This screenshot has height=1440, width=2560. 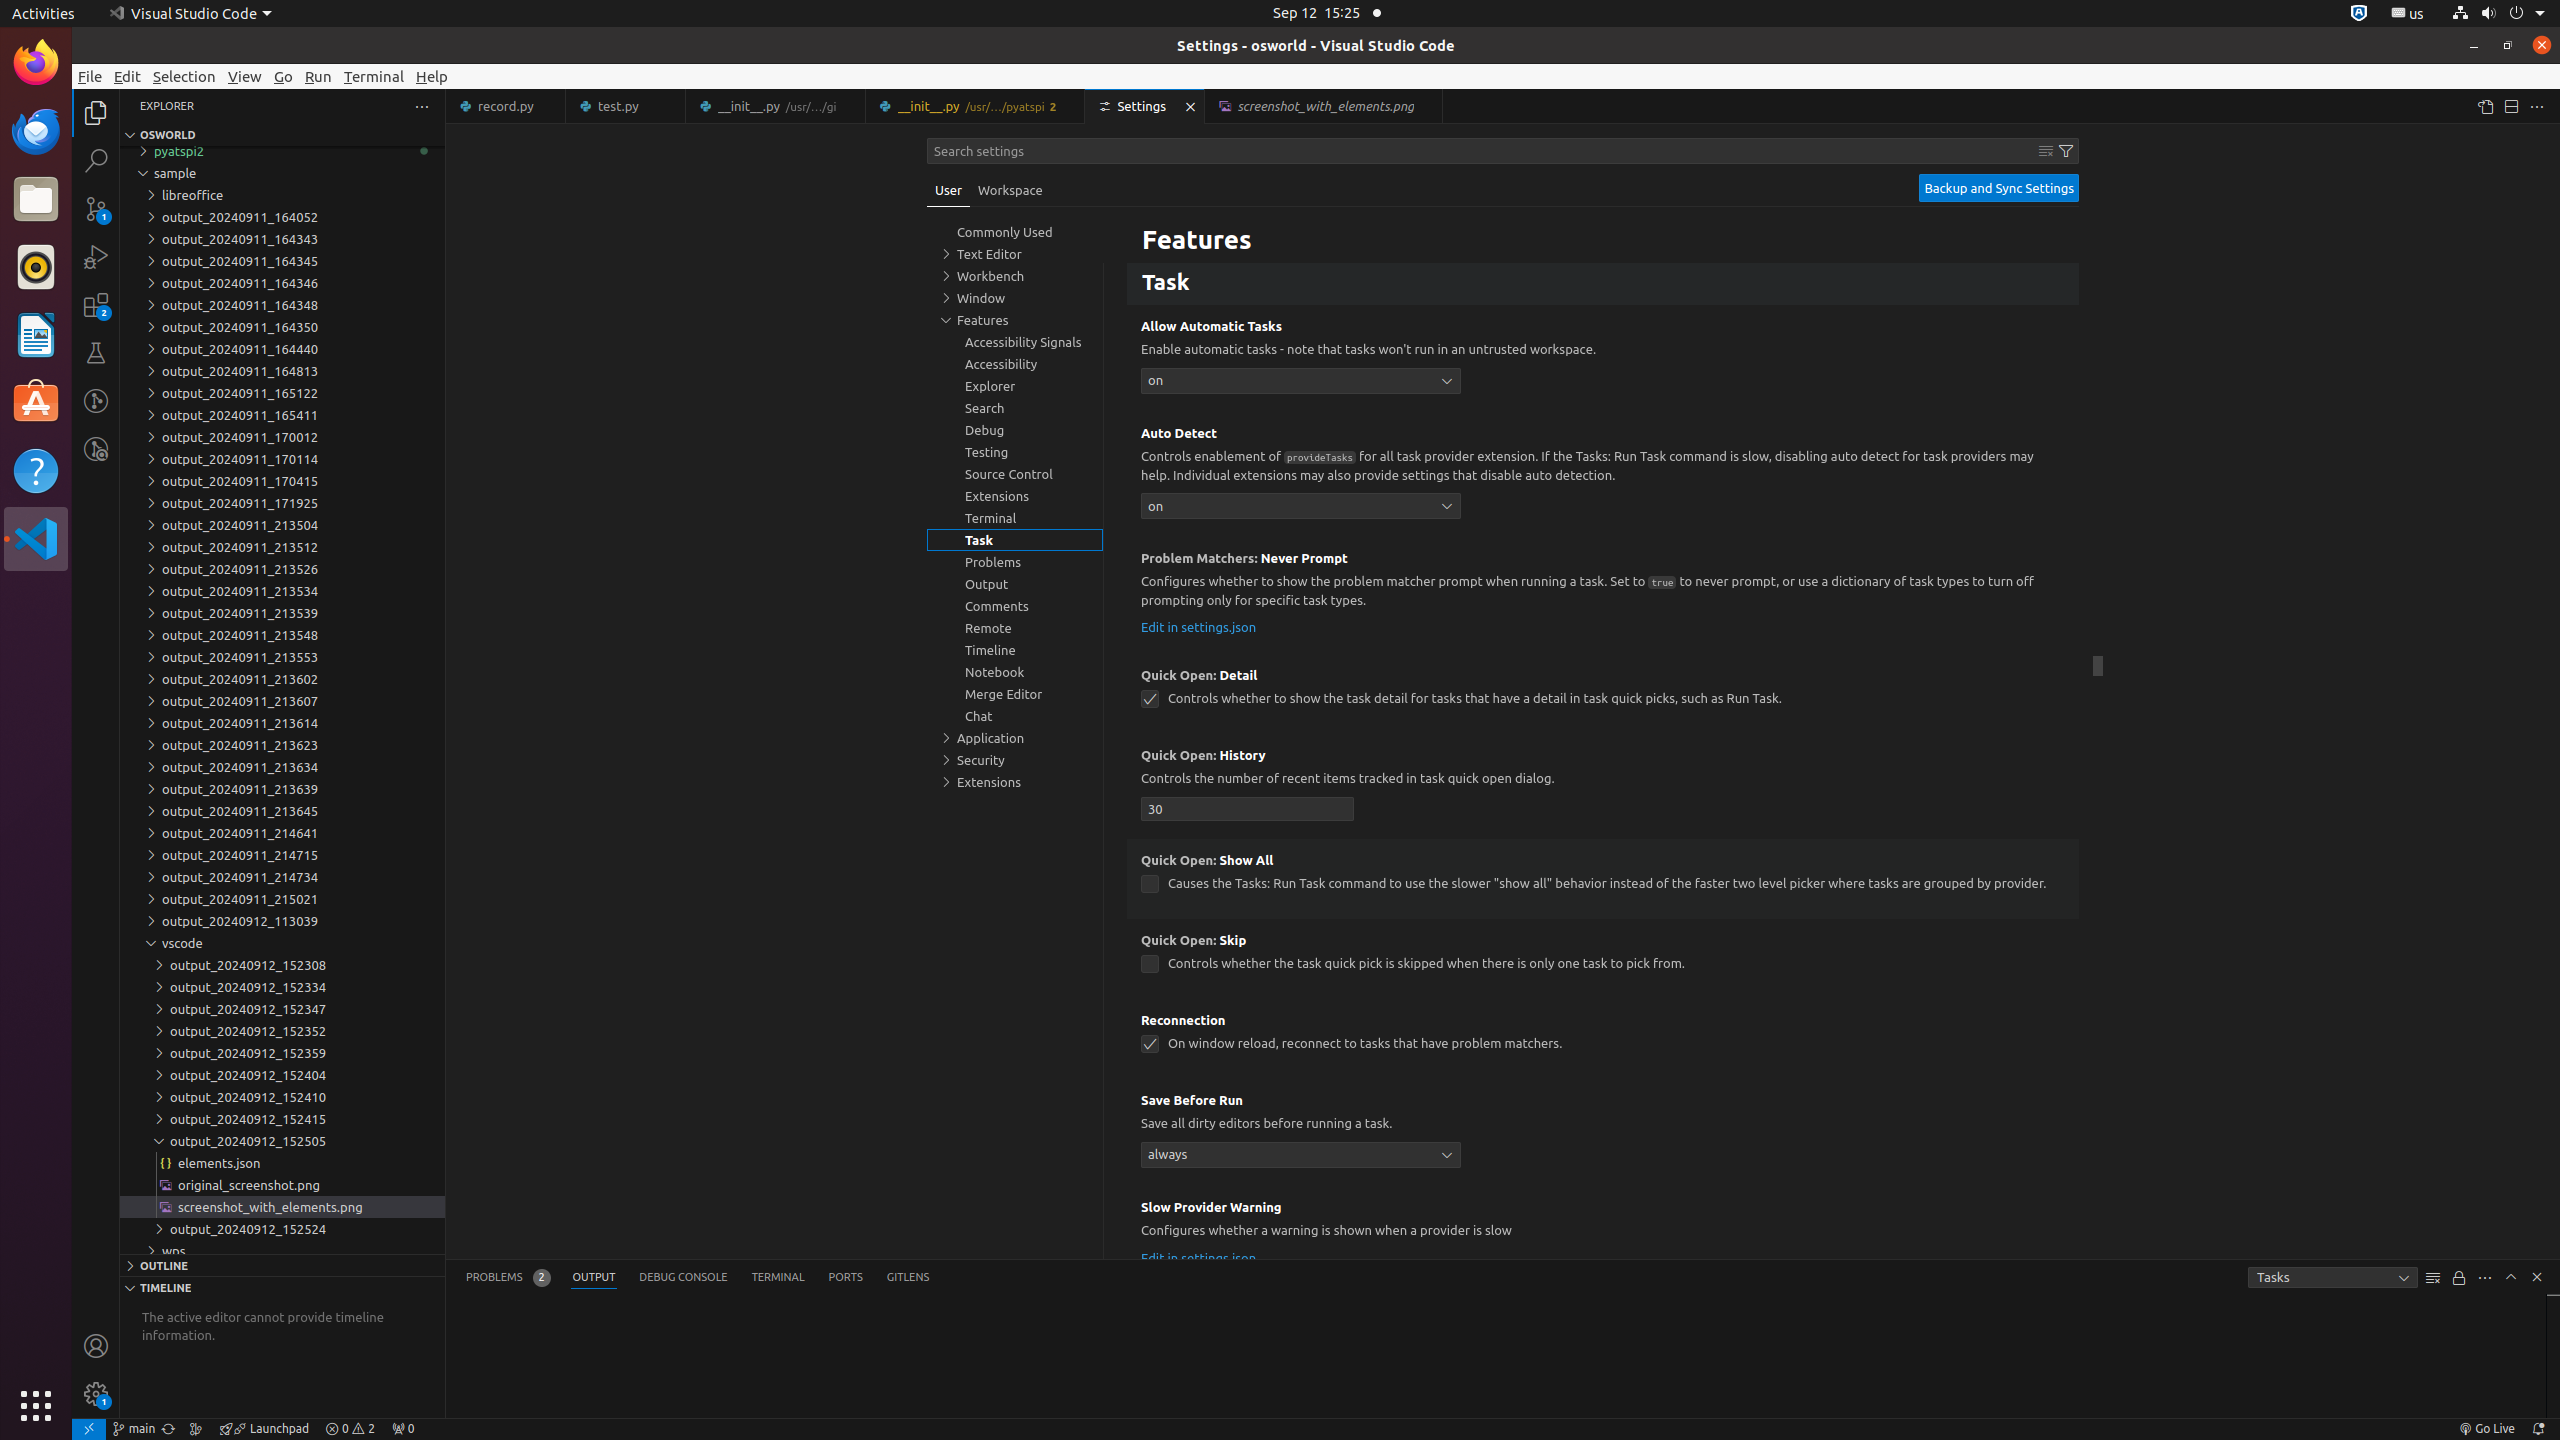 I want to click on Warnings: 2, so click(x=350, y=1429).